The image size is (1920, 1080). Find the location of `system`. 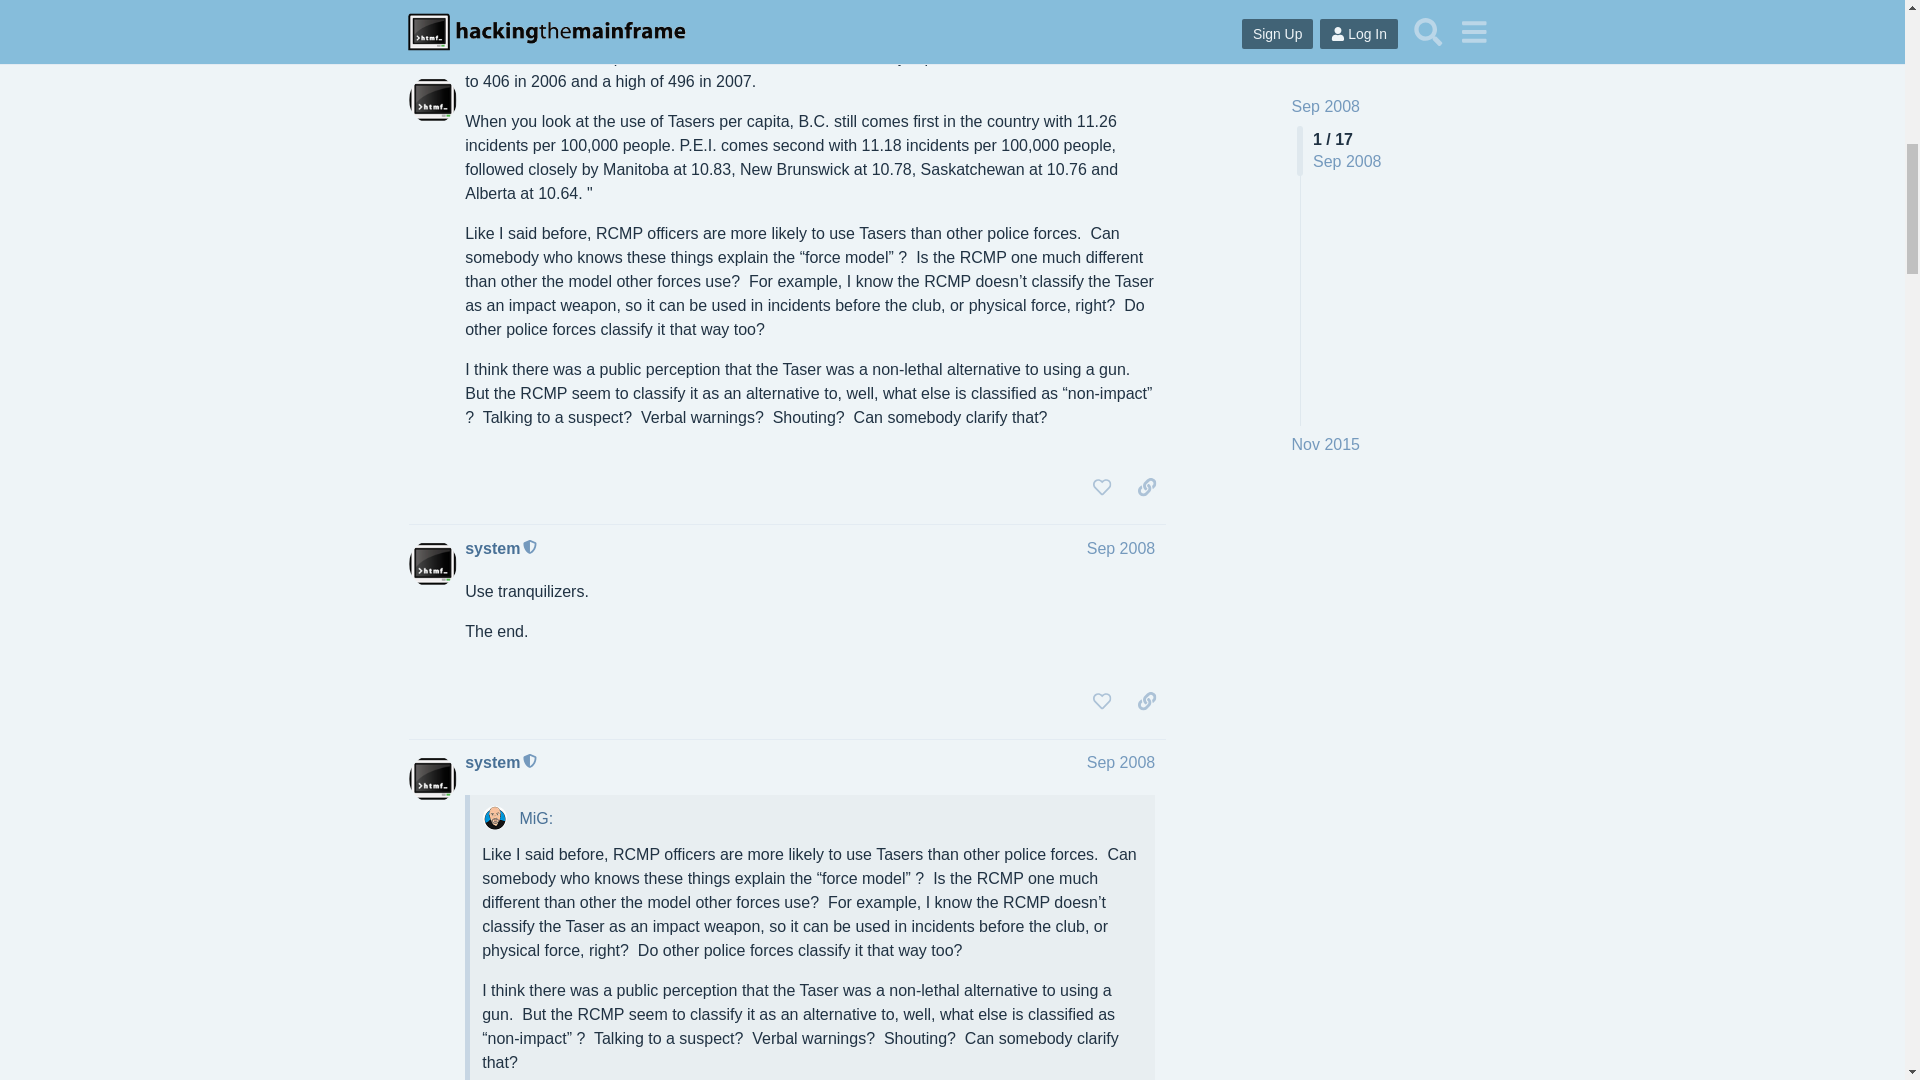

system is located at coordinates (492, 548).